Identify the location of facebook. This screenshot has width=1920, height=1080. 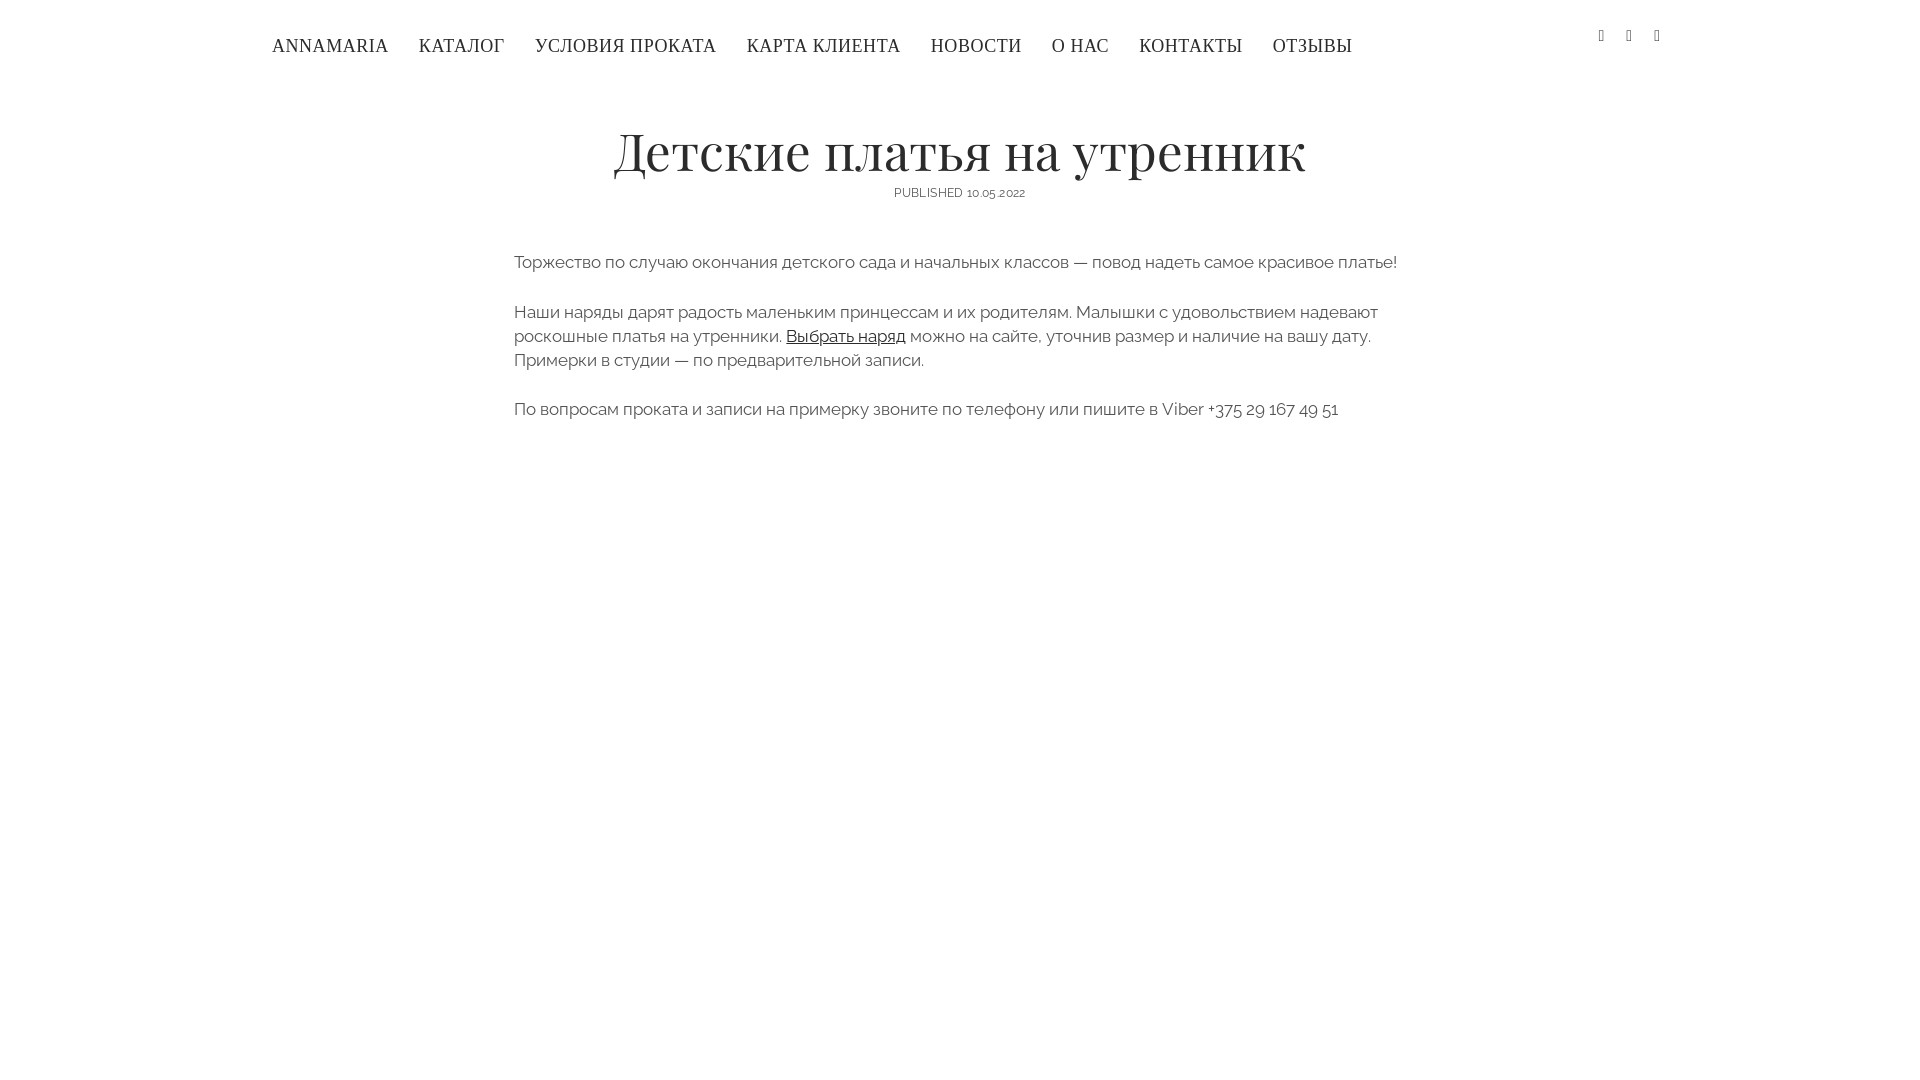
(1601, 36).